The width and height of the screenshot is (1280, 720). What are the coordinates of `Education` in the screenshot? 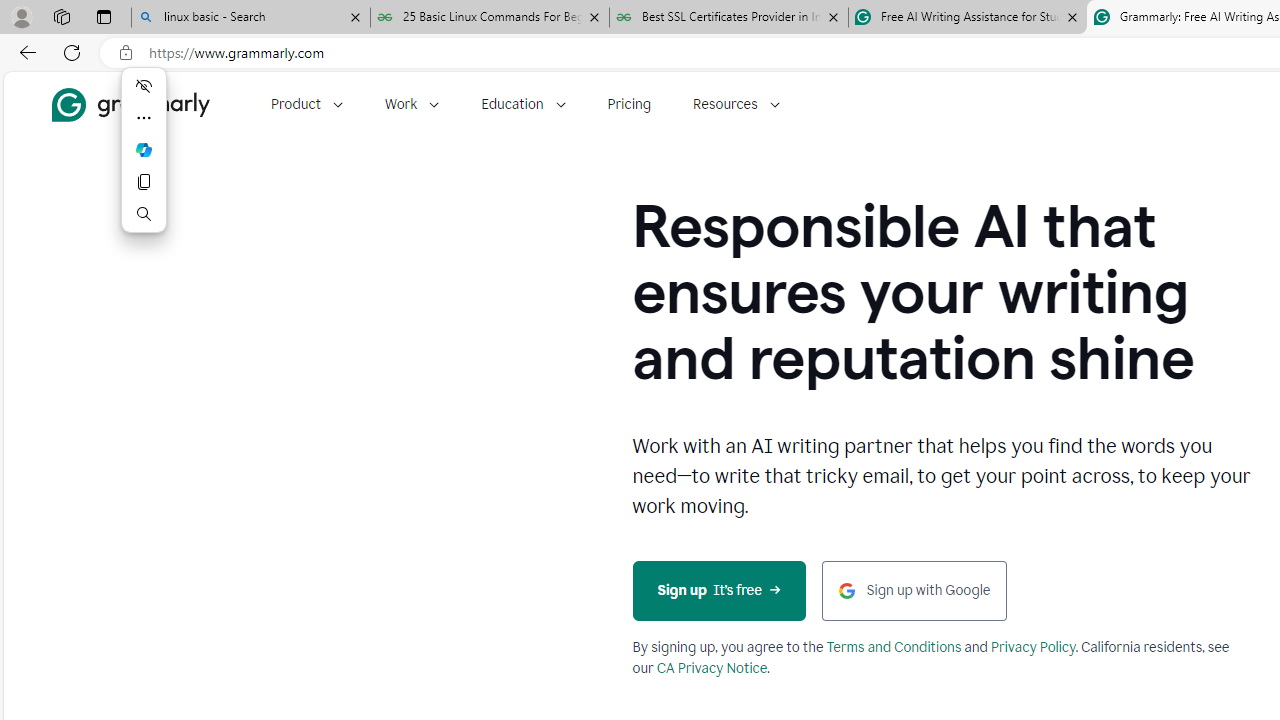 It's located at (523, 104).